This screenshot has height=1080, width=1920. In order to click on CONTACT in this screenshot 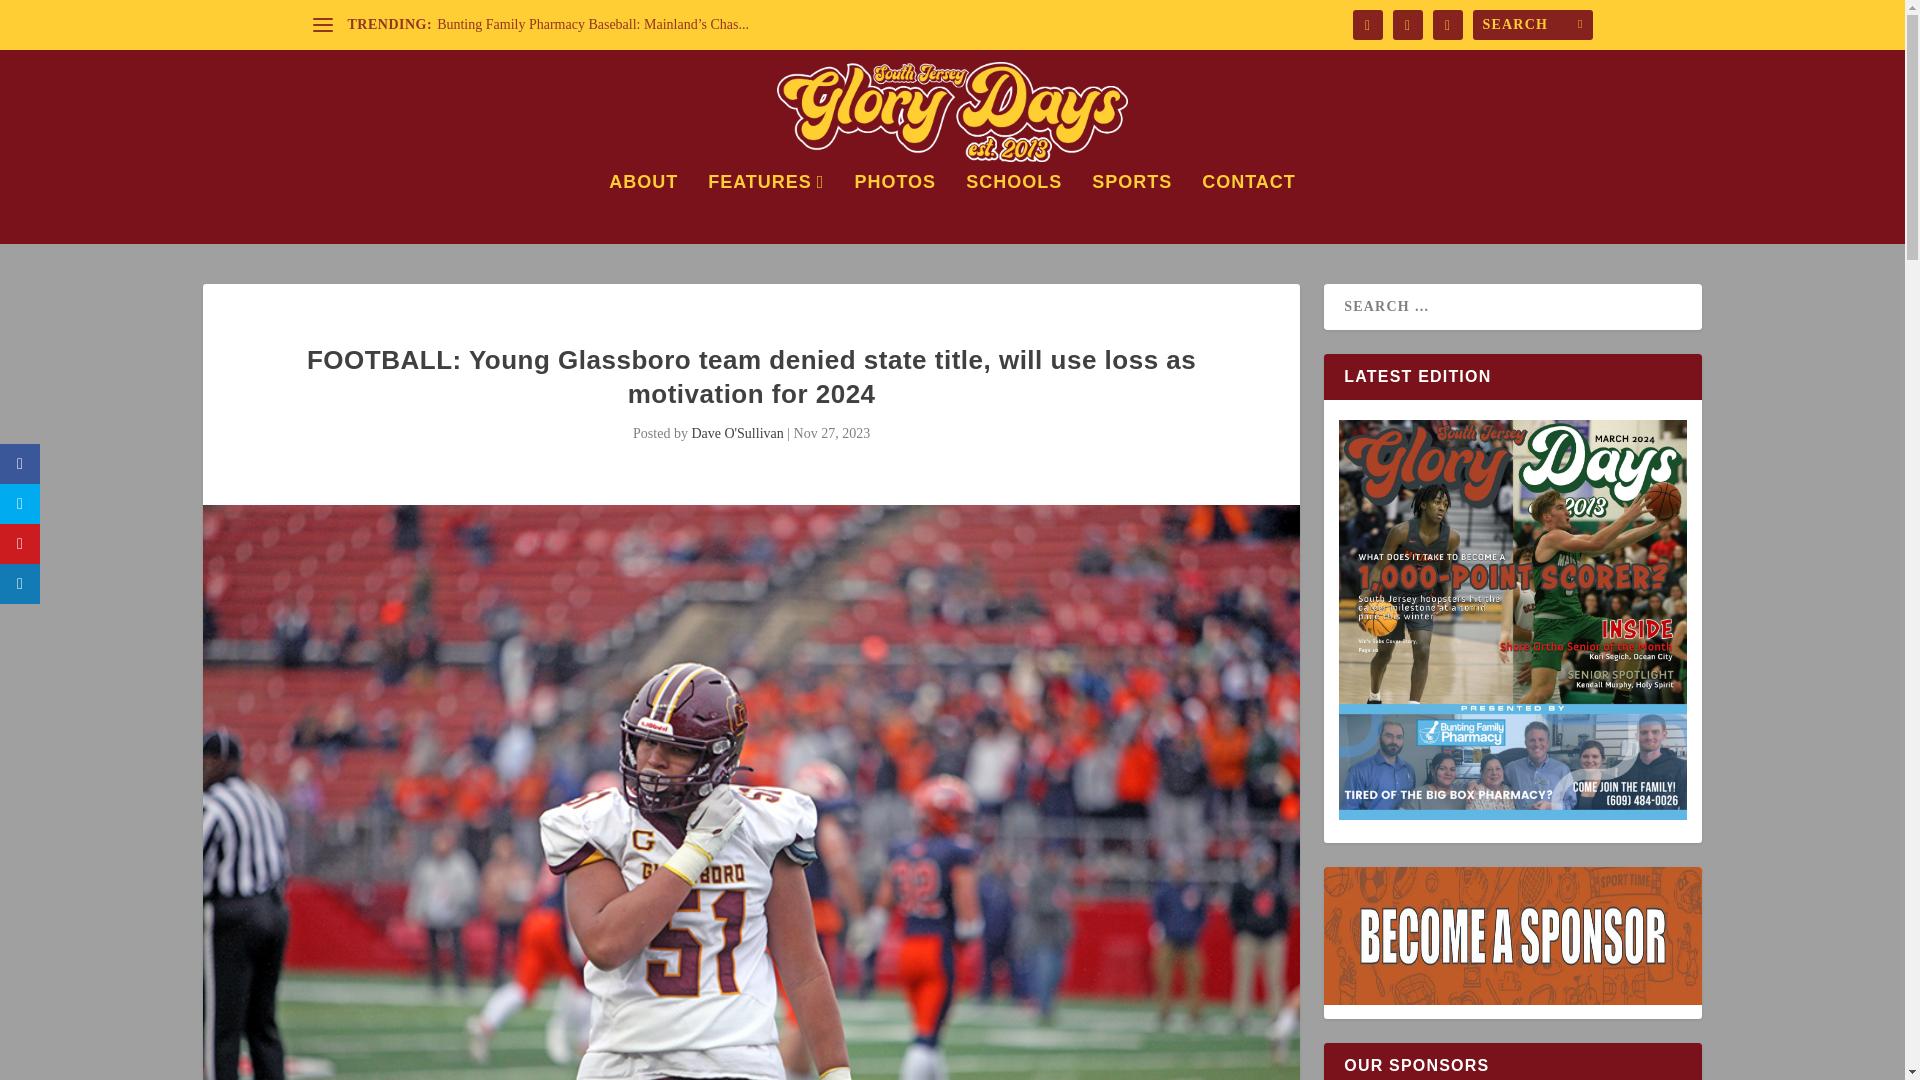, I will do `click(1248, 208)`.